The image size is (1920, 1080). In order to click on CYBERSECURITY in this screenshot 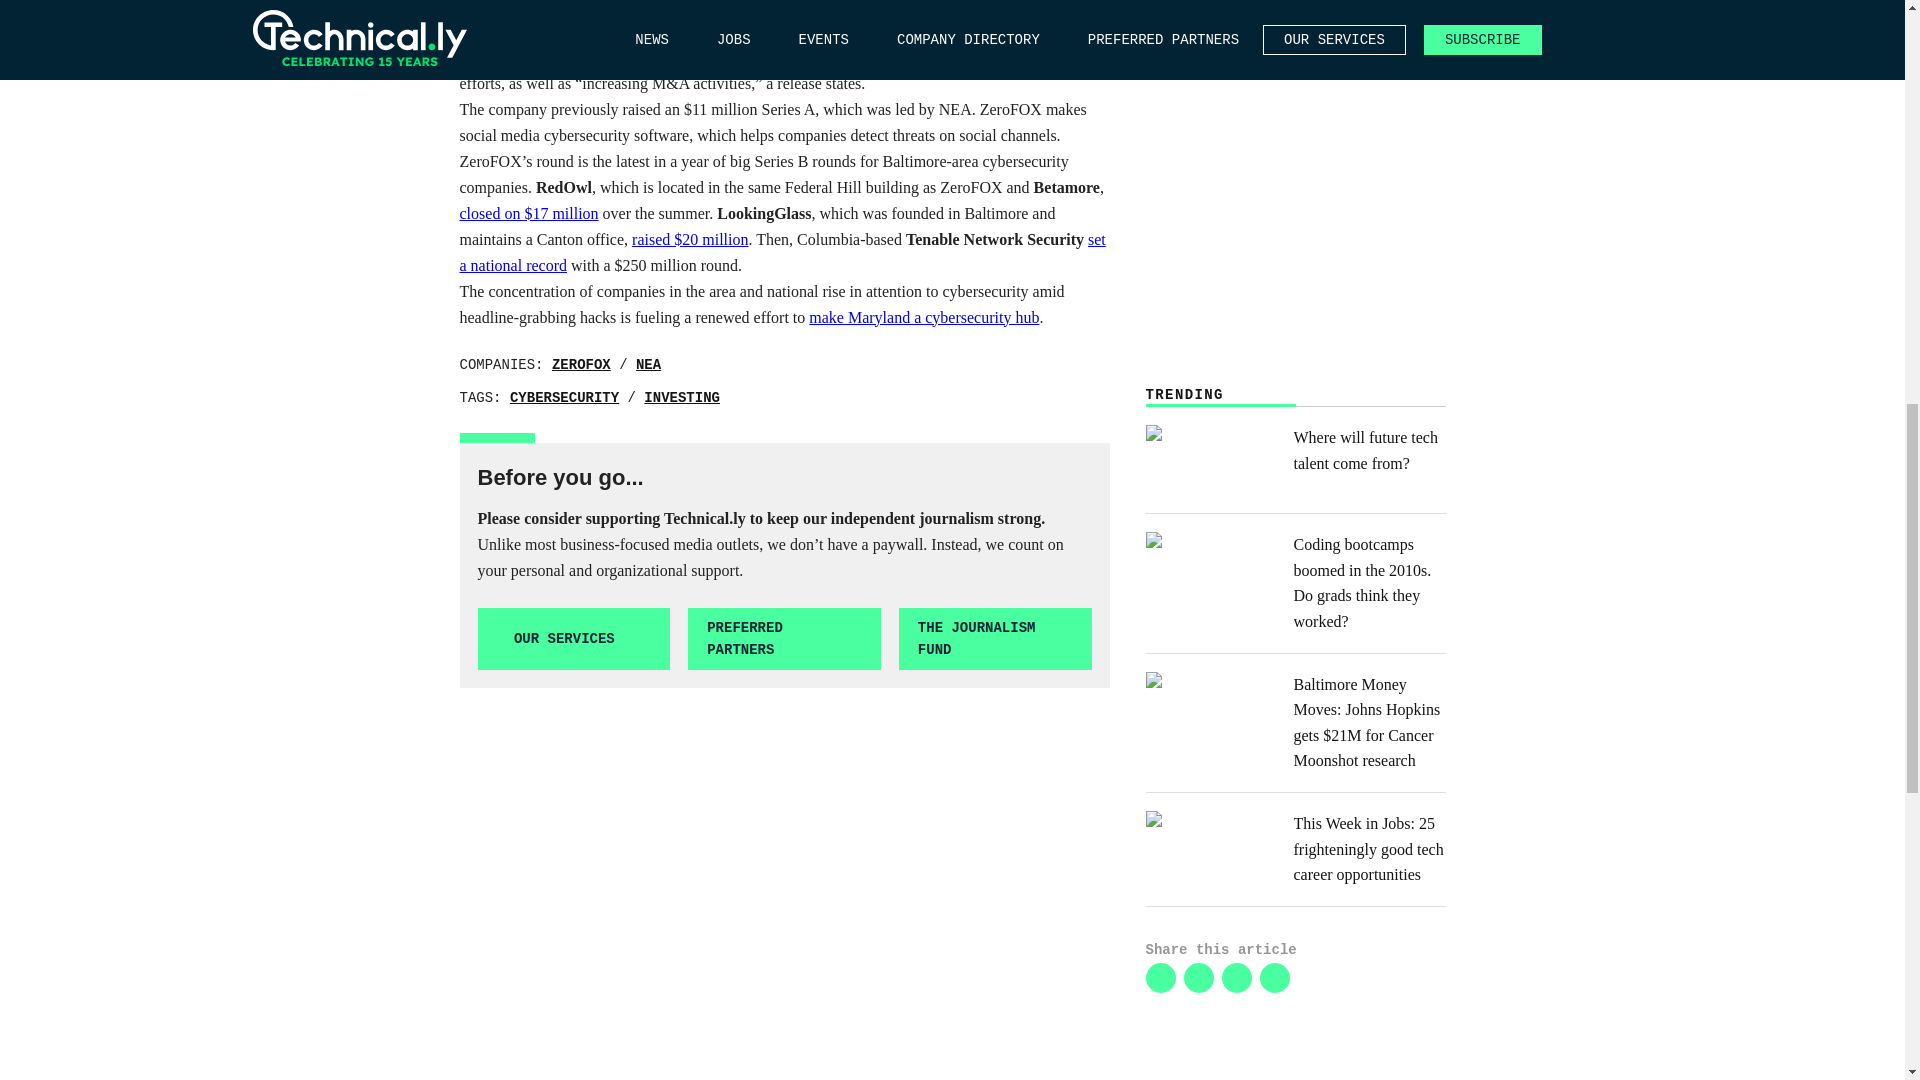, I will do `click(564, 398)`.